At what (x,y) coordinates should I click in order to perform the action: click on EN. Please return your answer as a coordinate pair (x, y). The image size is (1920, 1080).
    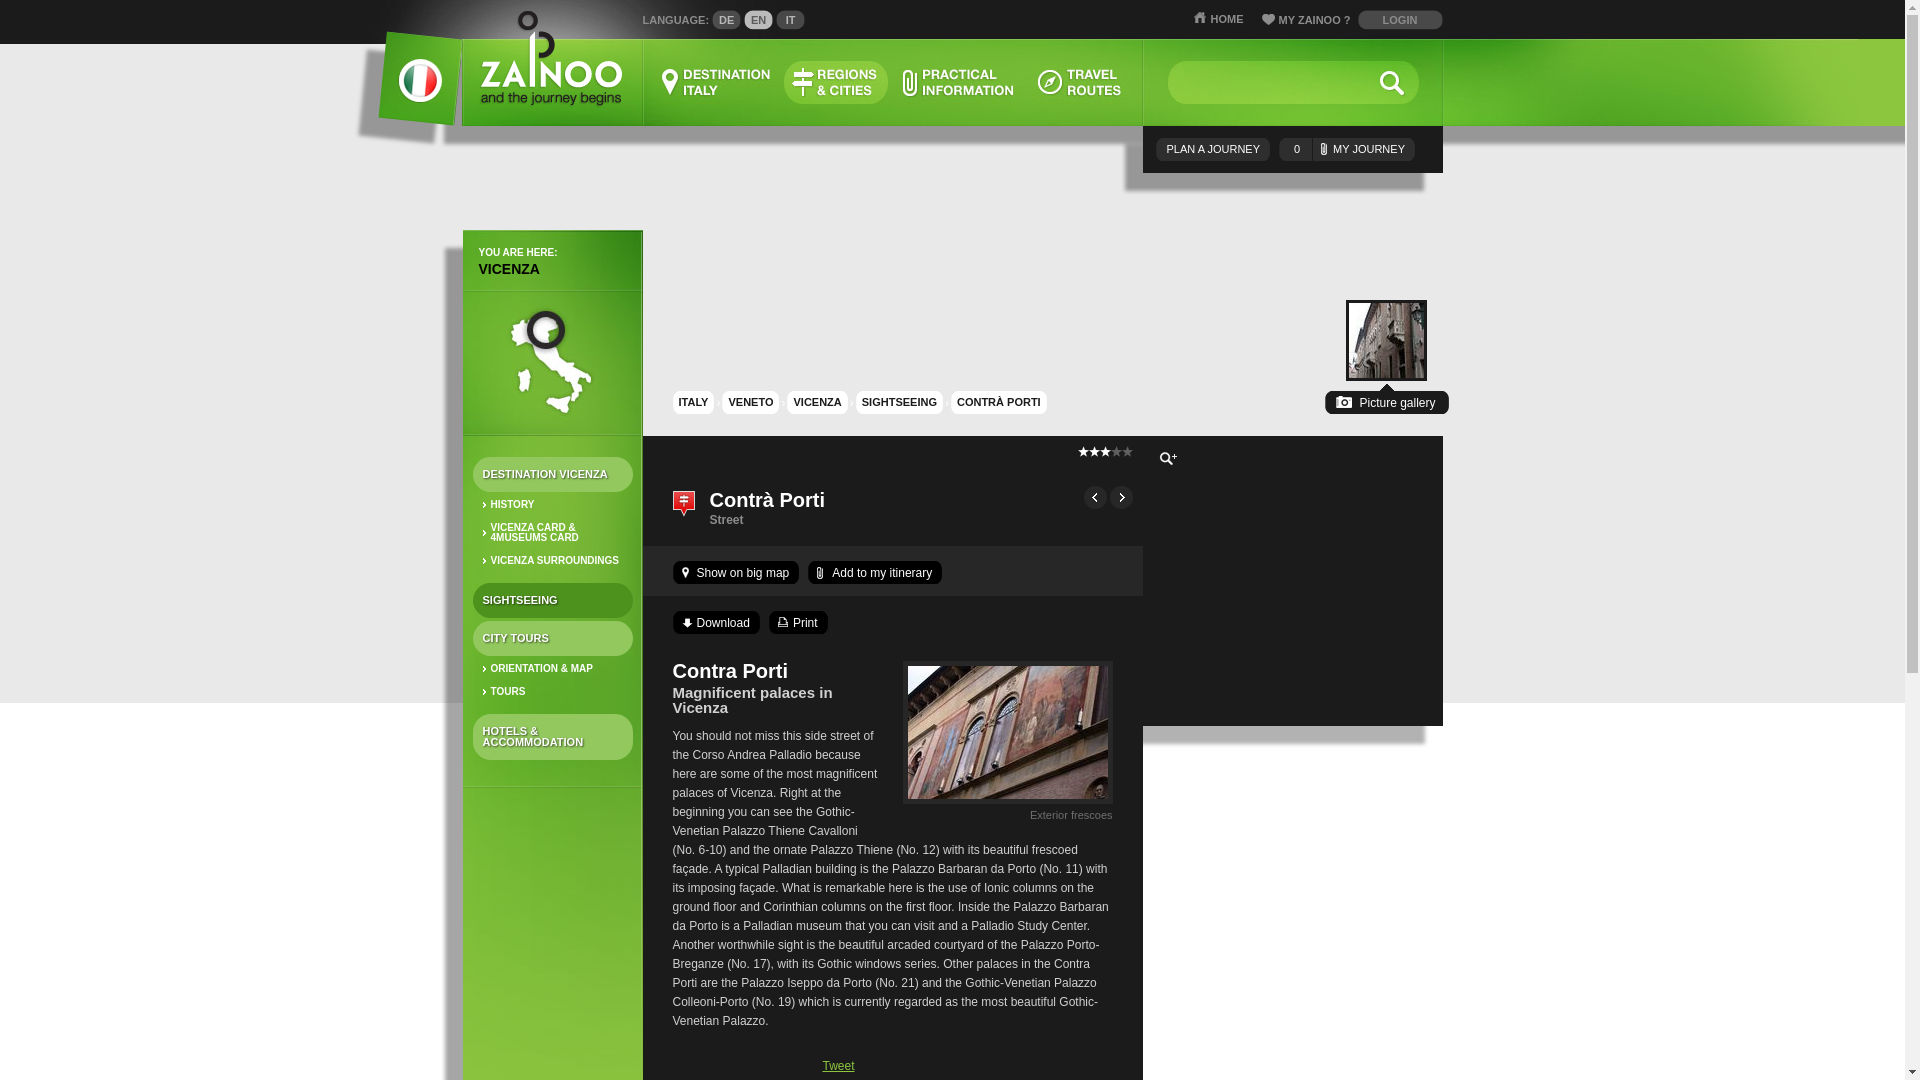
    Looking at the image, I should click on (758, 20).